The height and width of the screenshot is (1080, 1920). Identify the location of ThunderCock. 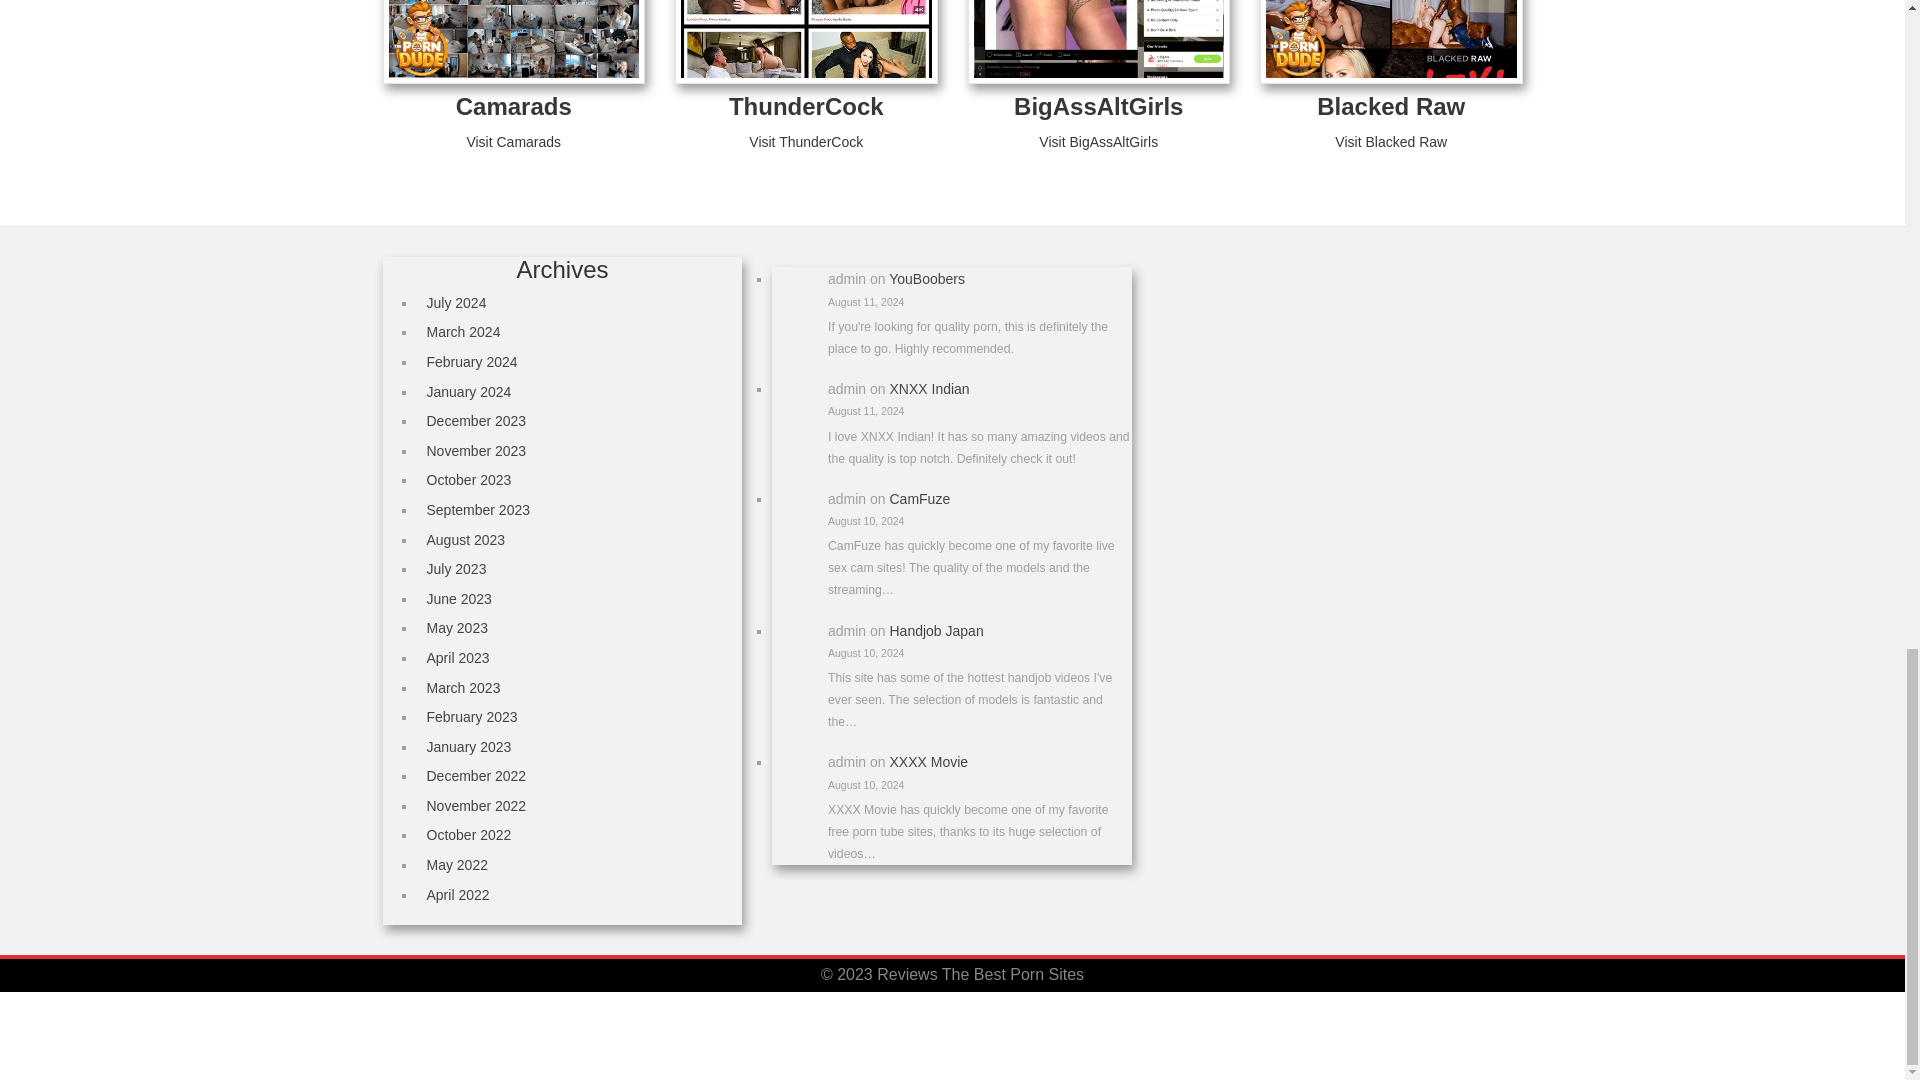
(806, 106).